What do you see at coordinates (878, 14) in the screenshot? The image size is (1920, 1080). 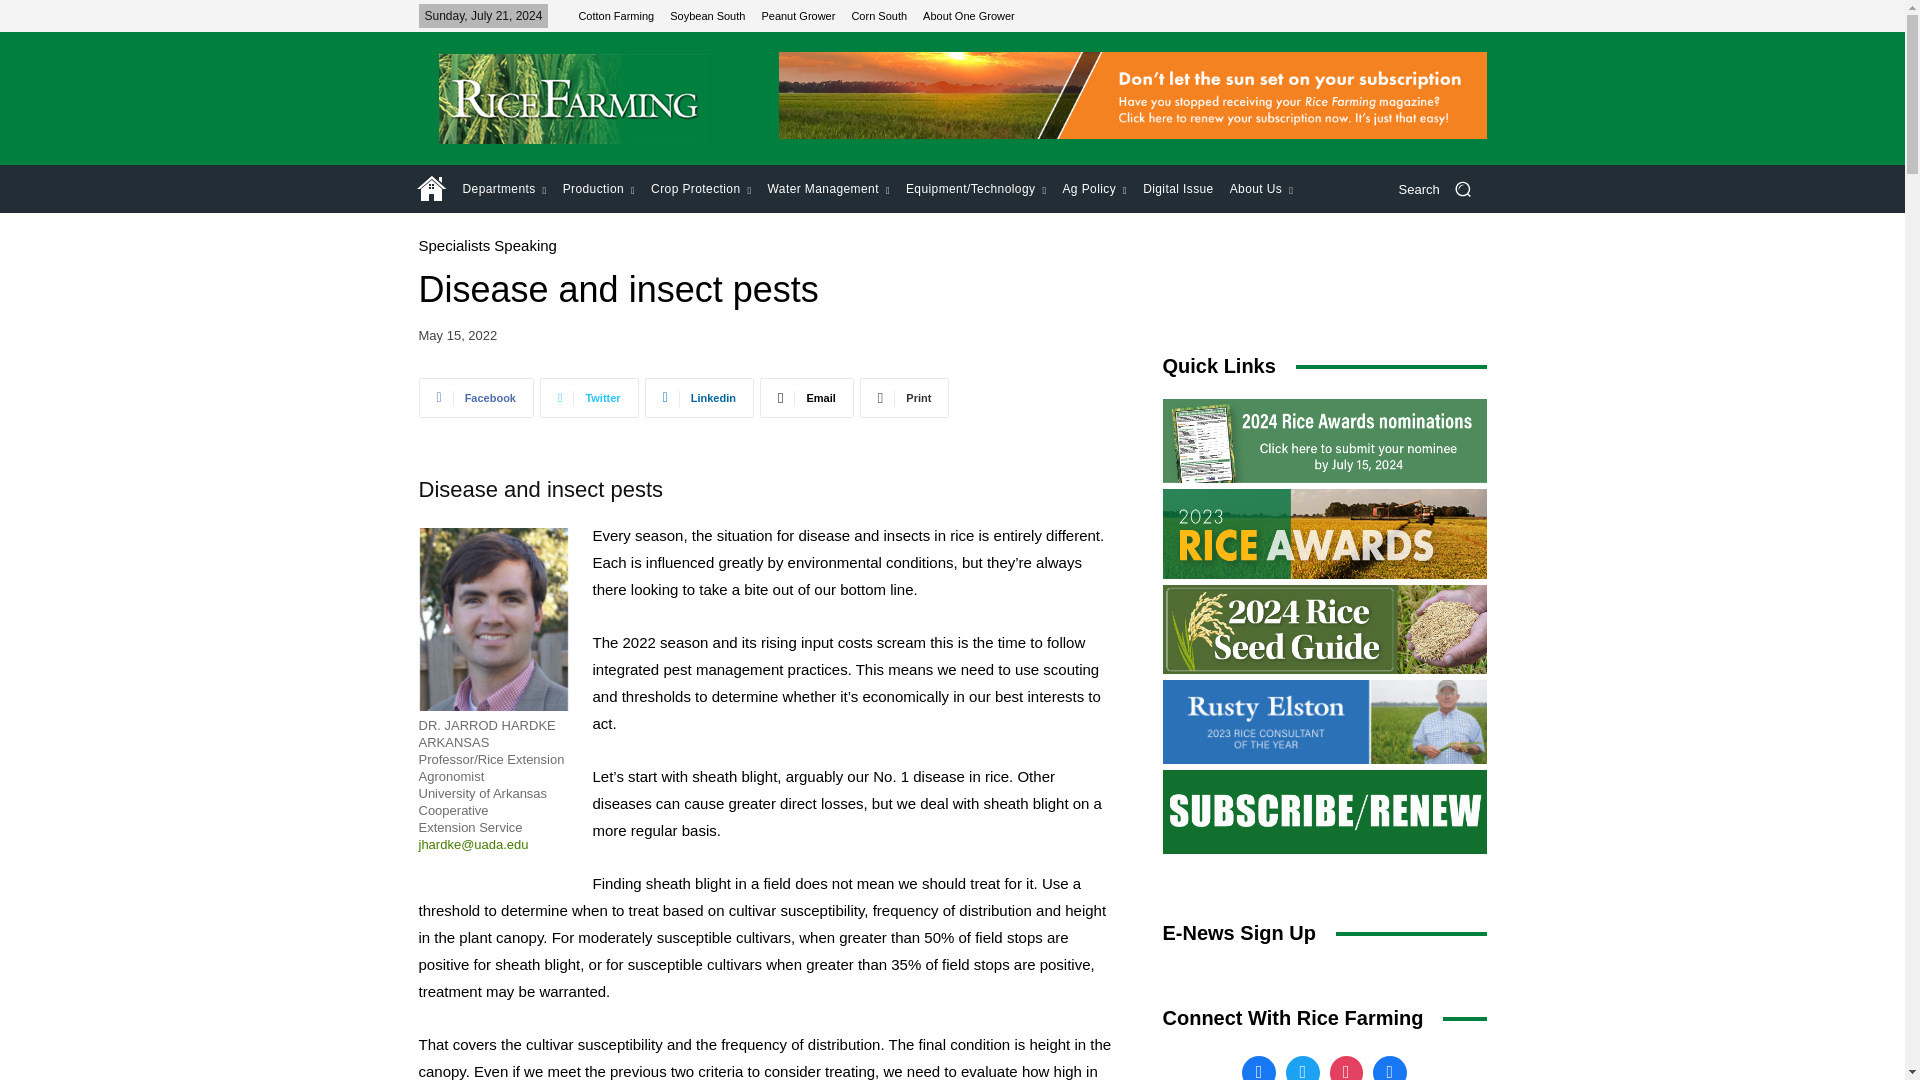 I see `Corn South` at bounding box center [878, 14].